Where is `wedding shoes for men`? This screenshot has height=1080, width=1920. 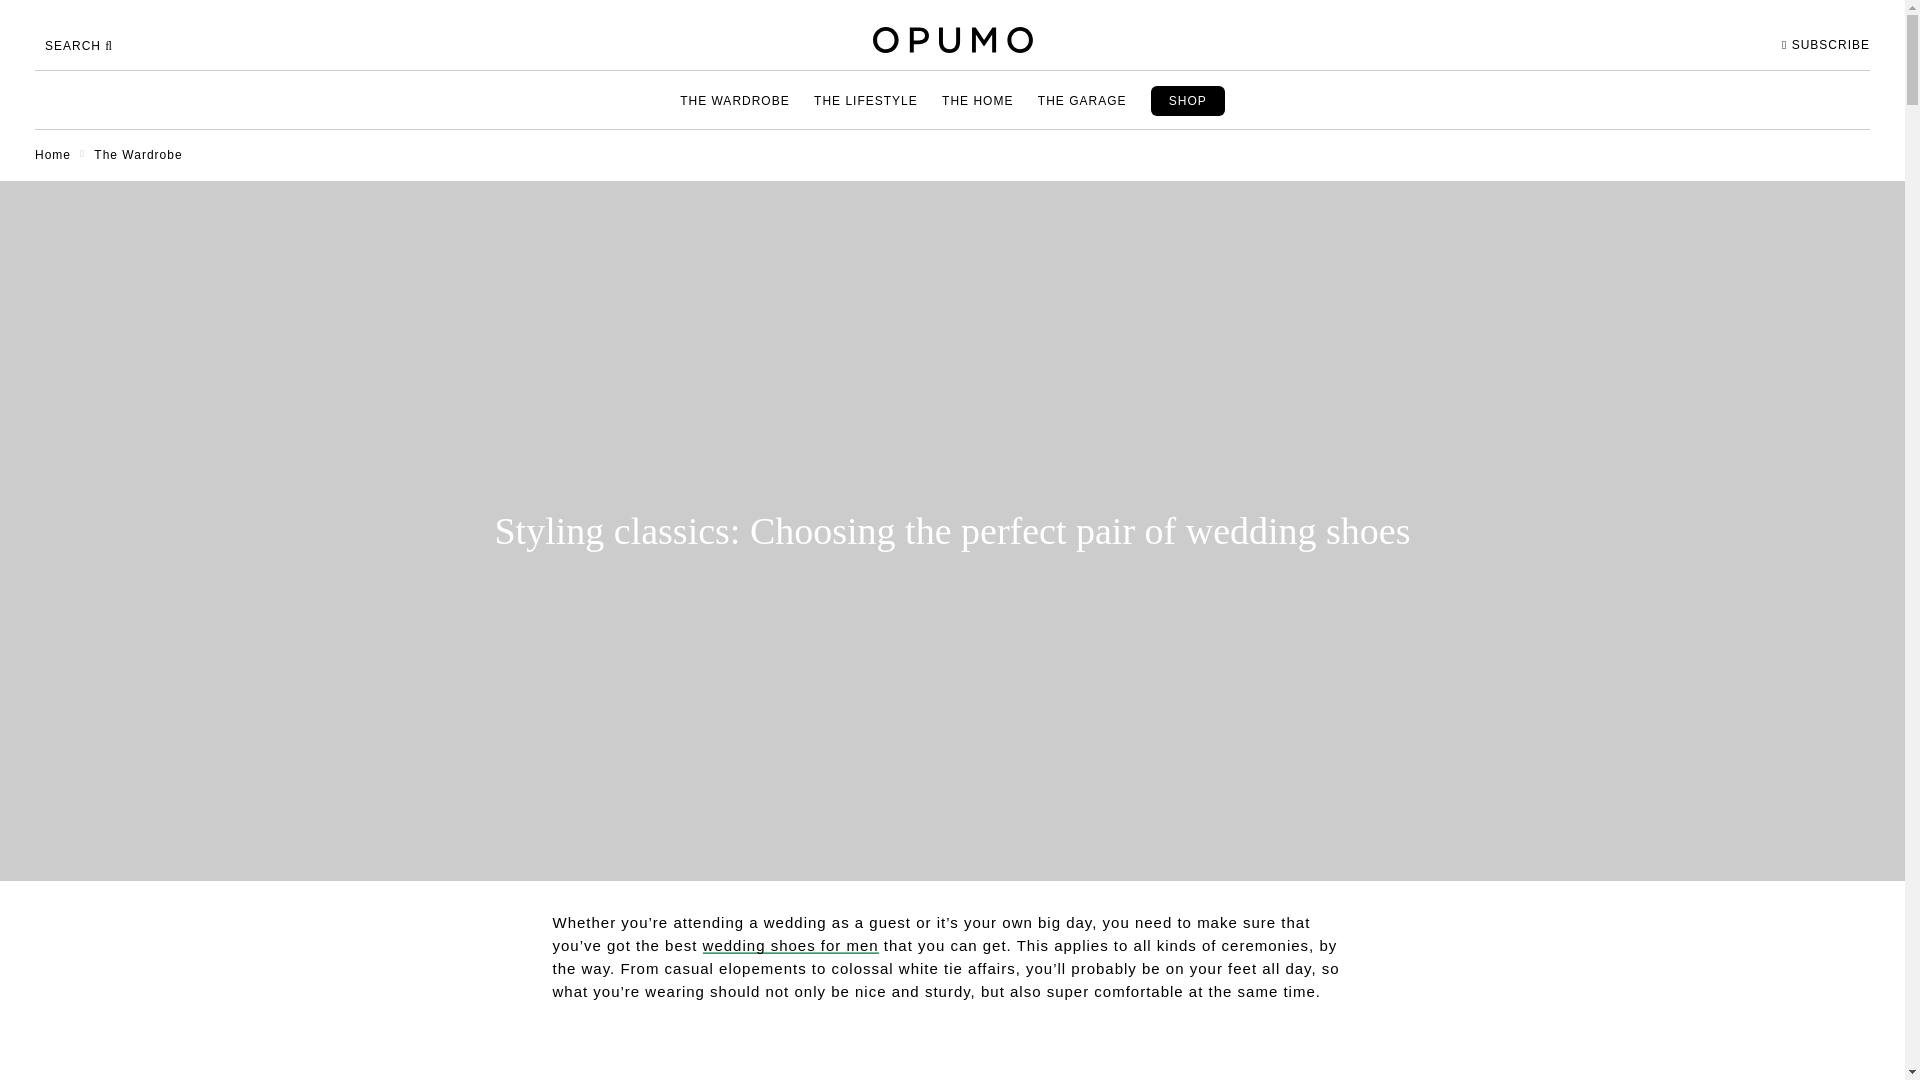 wedding shoes for men is located at coordinates (790, 945).